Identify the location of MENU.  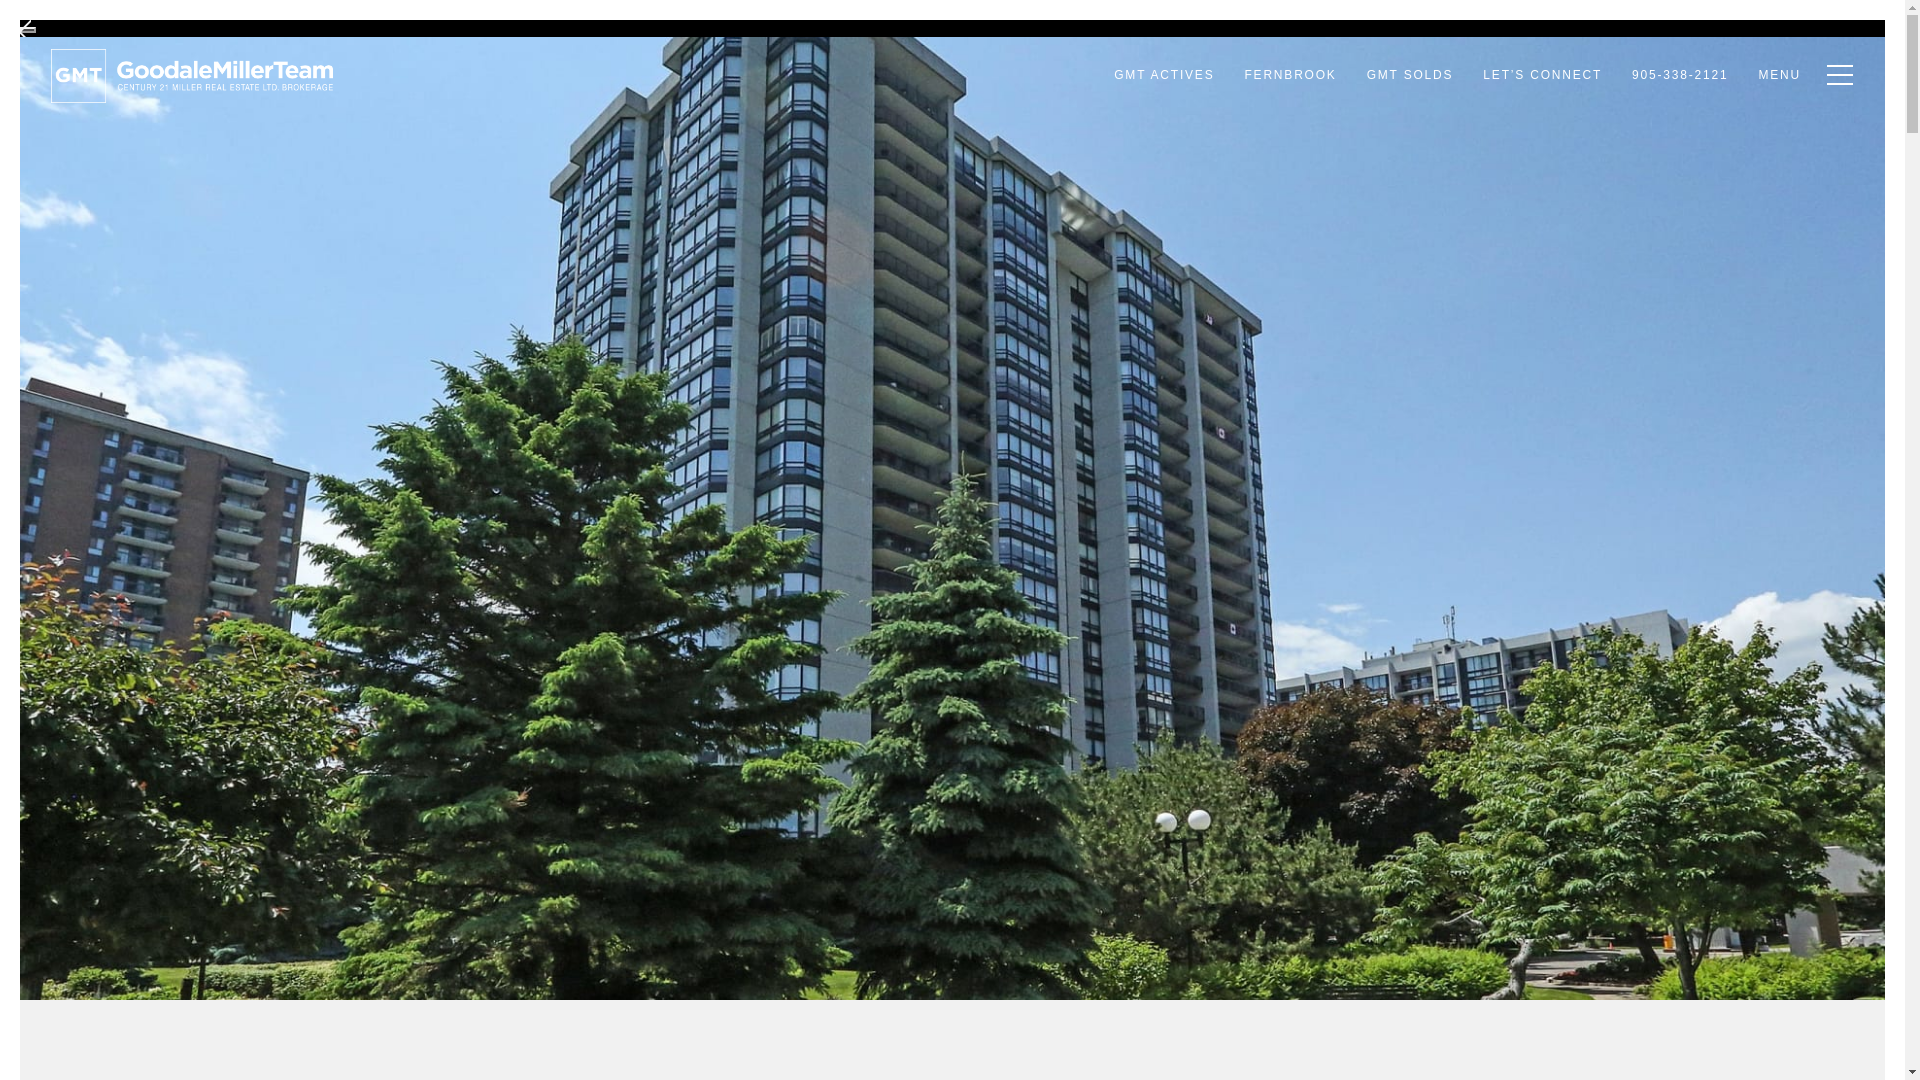
(1780, 75).